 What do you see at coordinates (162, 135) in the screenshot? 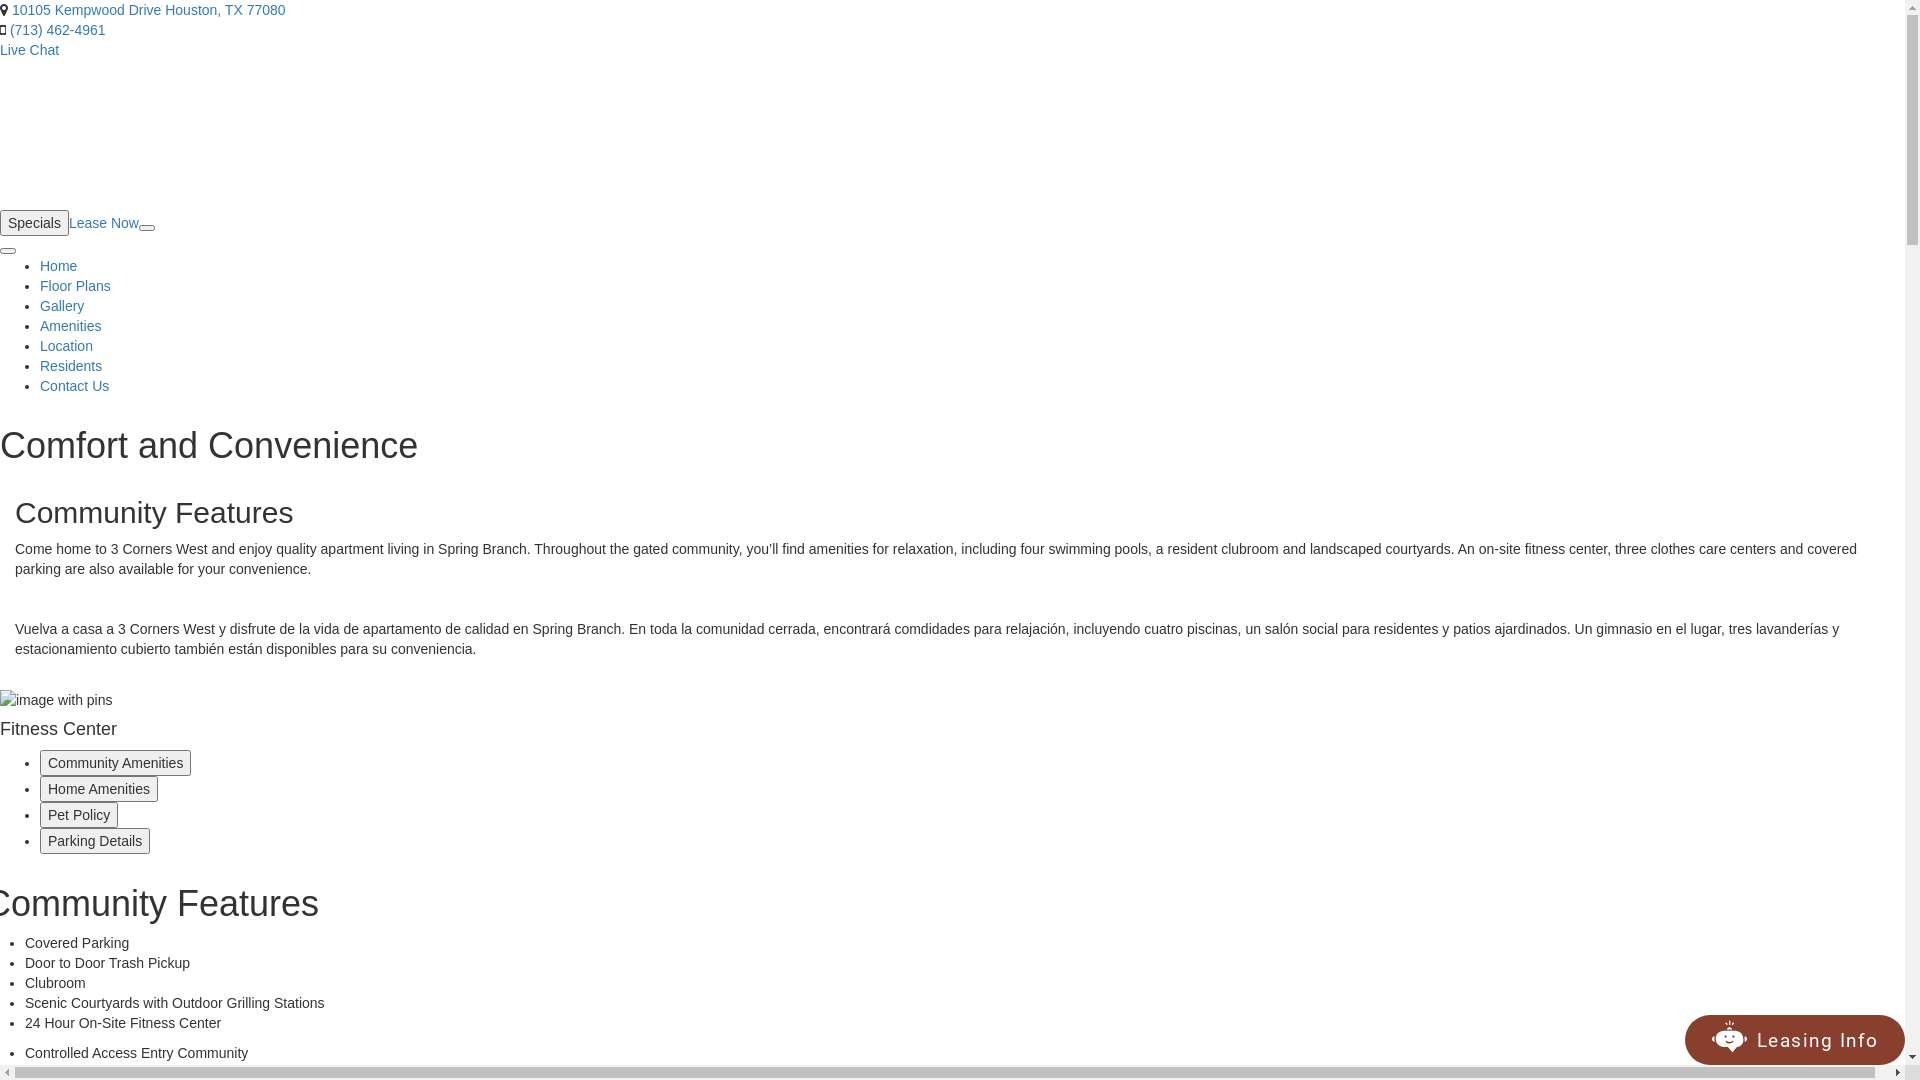
I see `3 Corners West` at bounding box center [162, 135].